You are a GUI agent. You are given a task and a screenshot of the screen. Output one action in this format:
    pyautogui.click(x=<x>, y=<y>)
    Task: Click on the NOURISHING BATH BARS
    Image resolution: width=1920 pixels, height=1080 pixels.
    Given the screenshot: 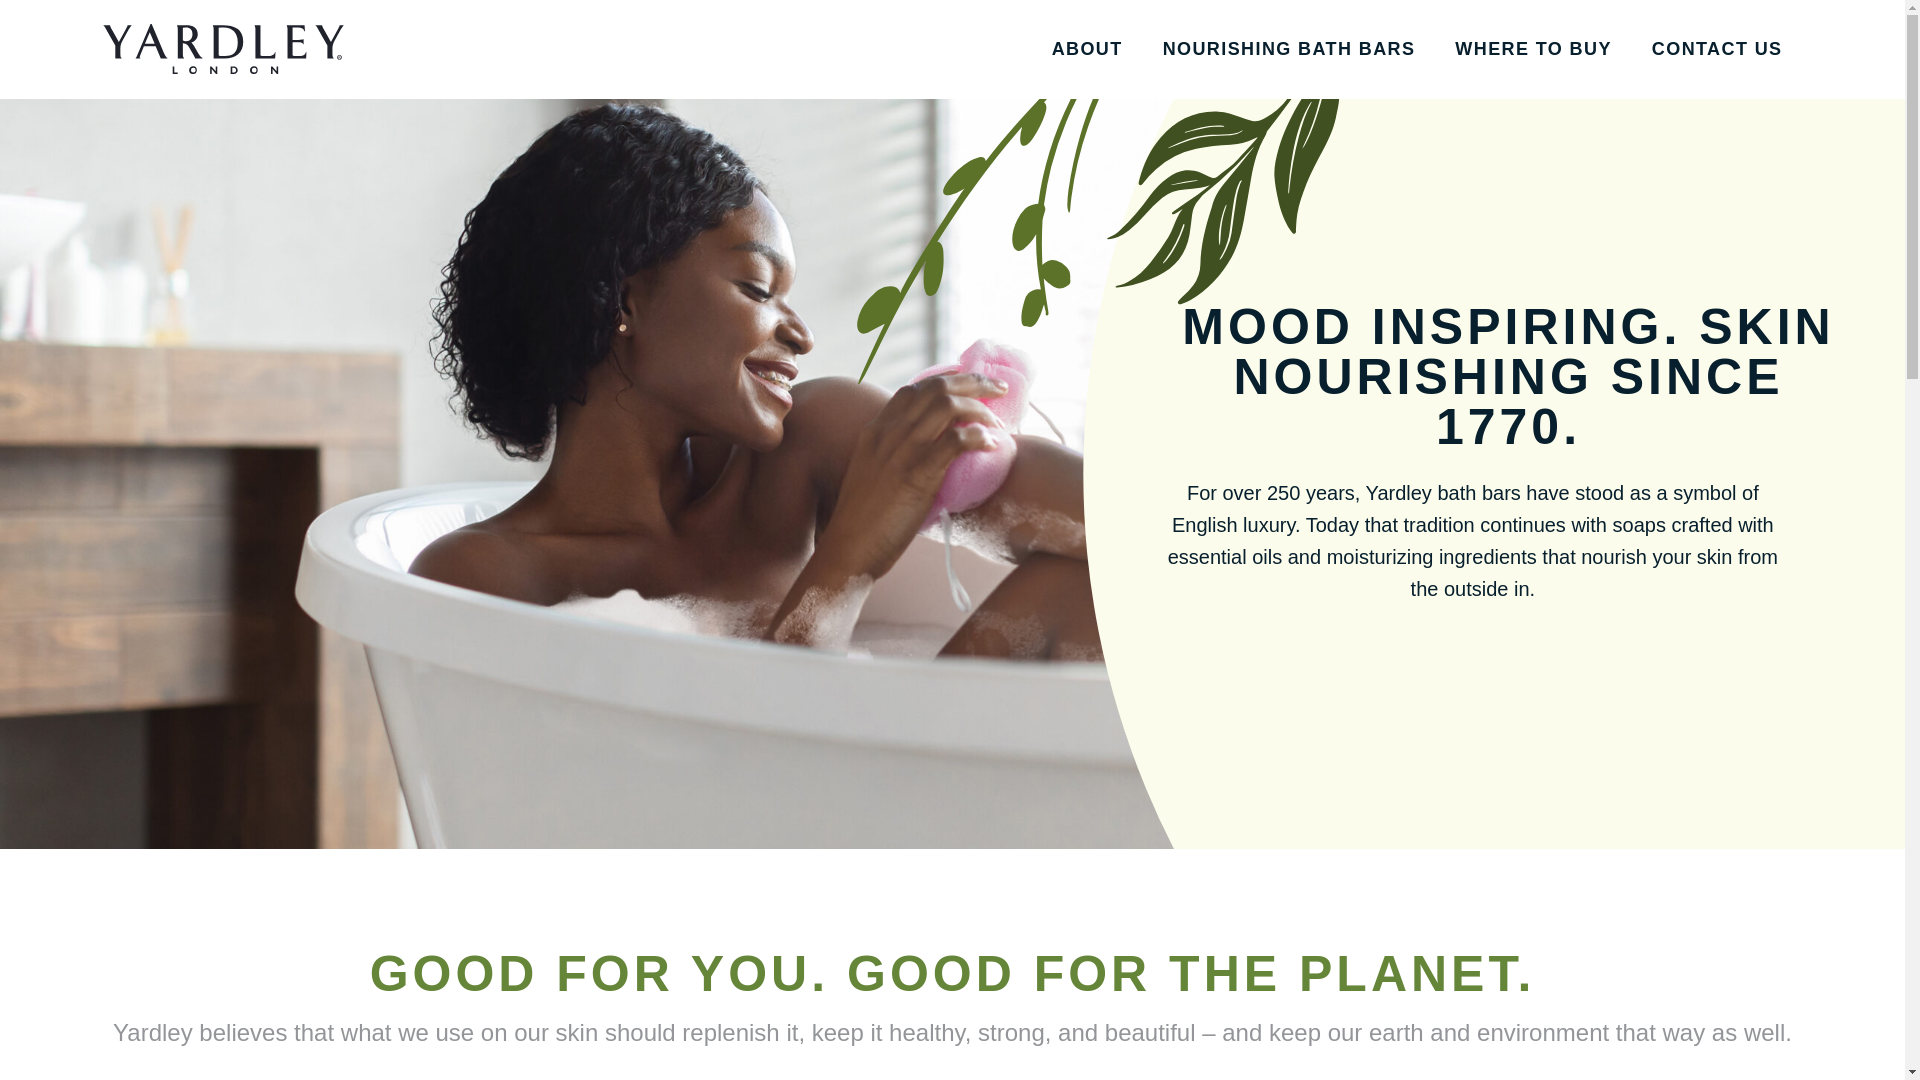 What is the action you would take?
    pyautogui.click(x=1290, y=48)
    